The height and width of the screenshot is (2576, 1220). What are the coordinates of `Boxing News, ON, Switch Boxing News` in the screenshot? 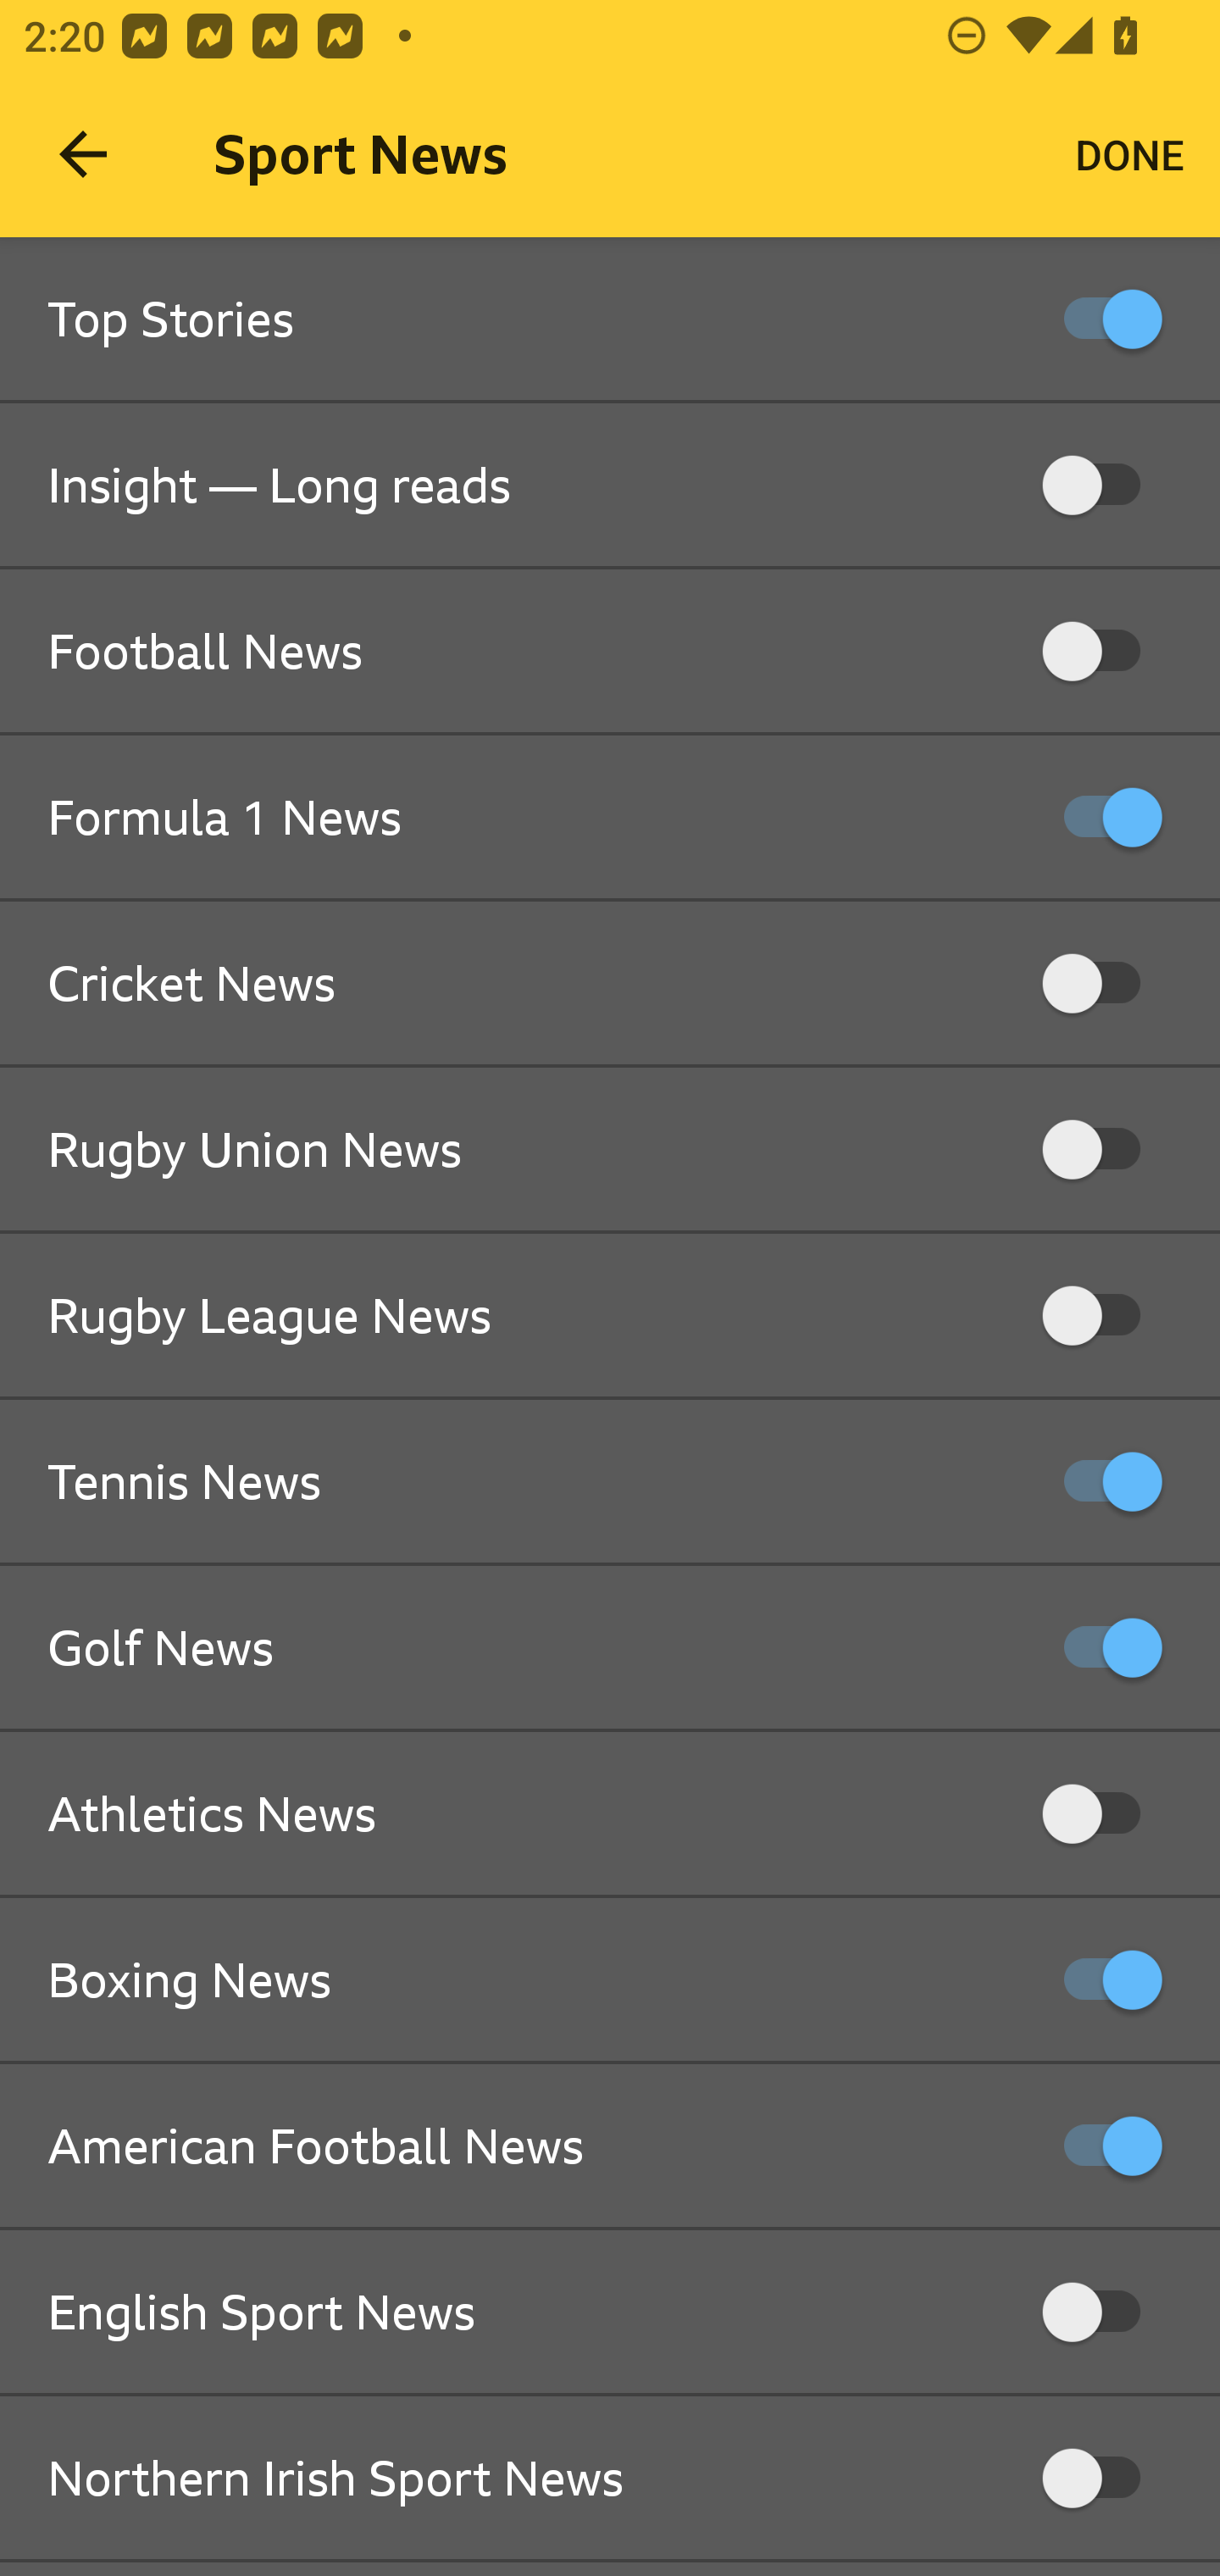 It's located at (610, 1981).